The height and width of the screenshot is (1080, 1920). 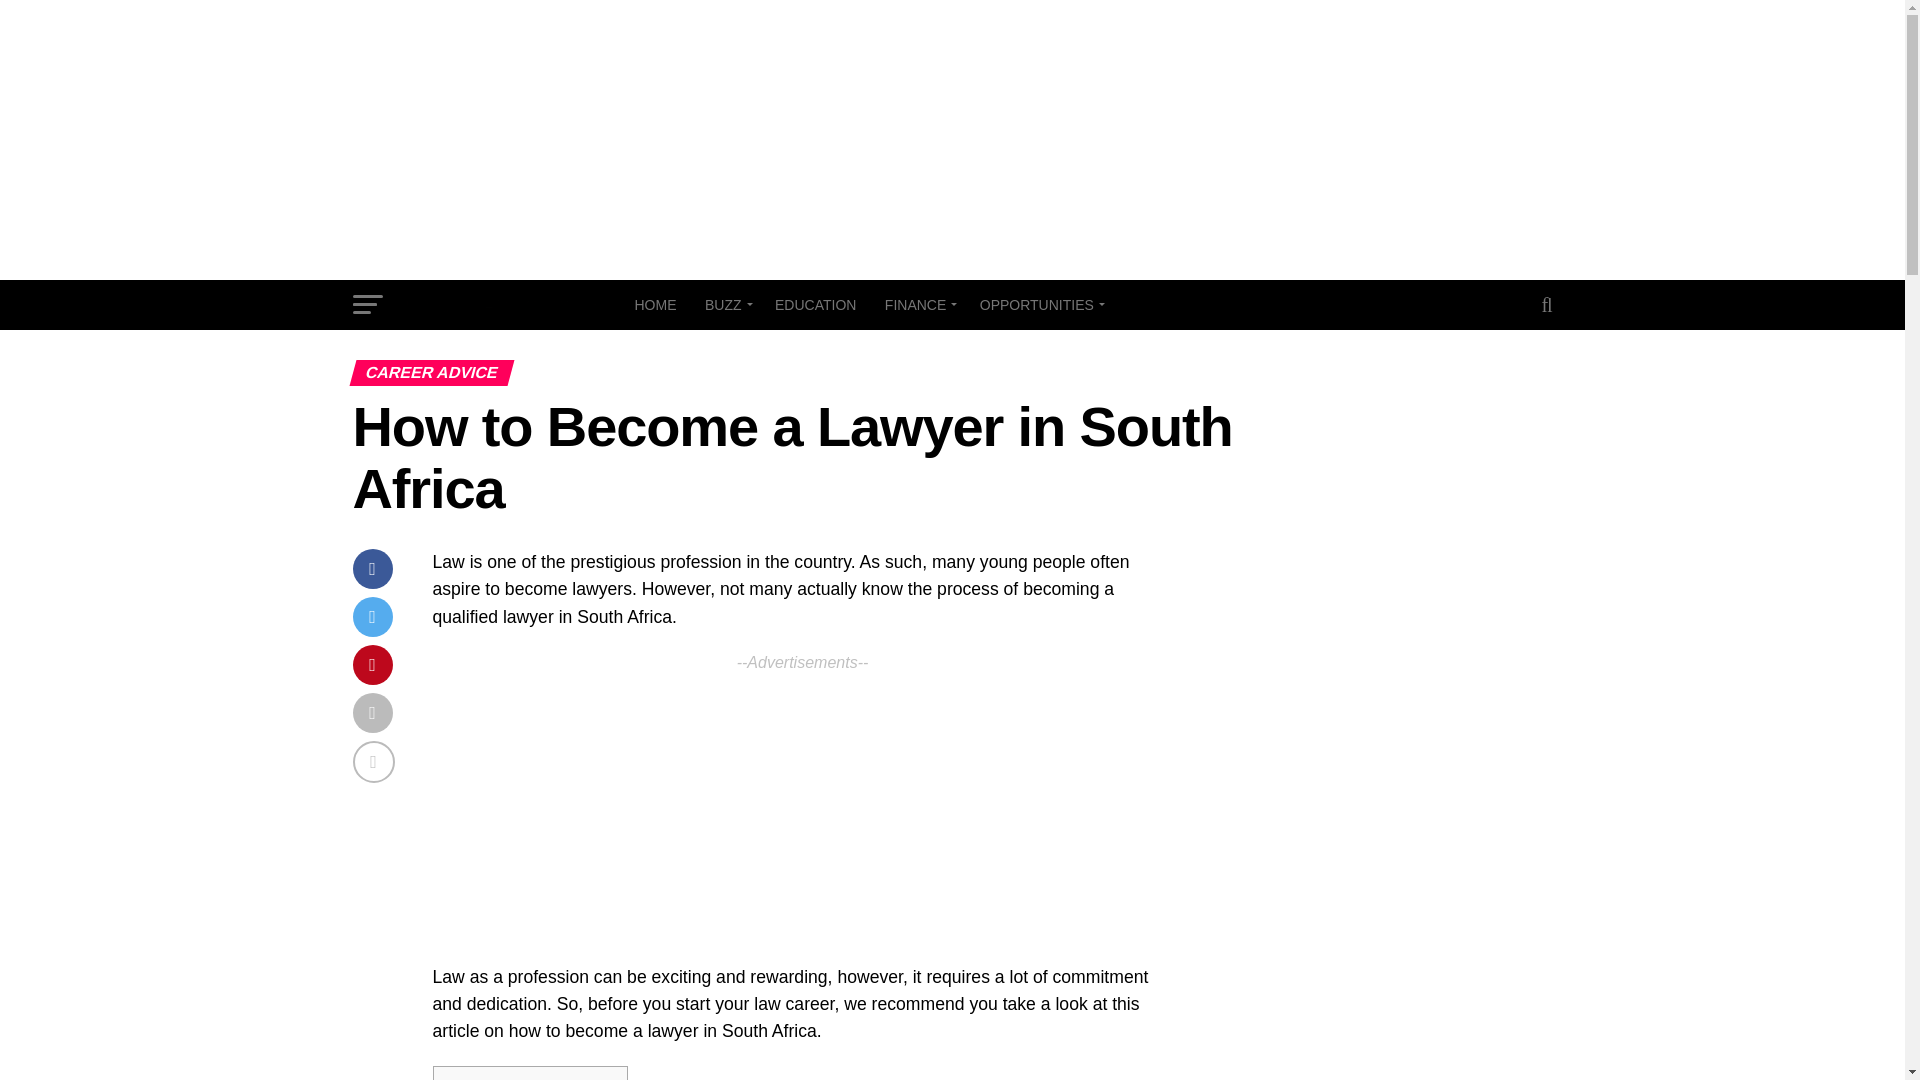 I want to click on OPPORTUNITIES, so click(x=1039, y=304).